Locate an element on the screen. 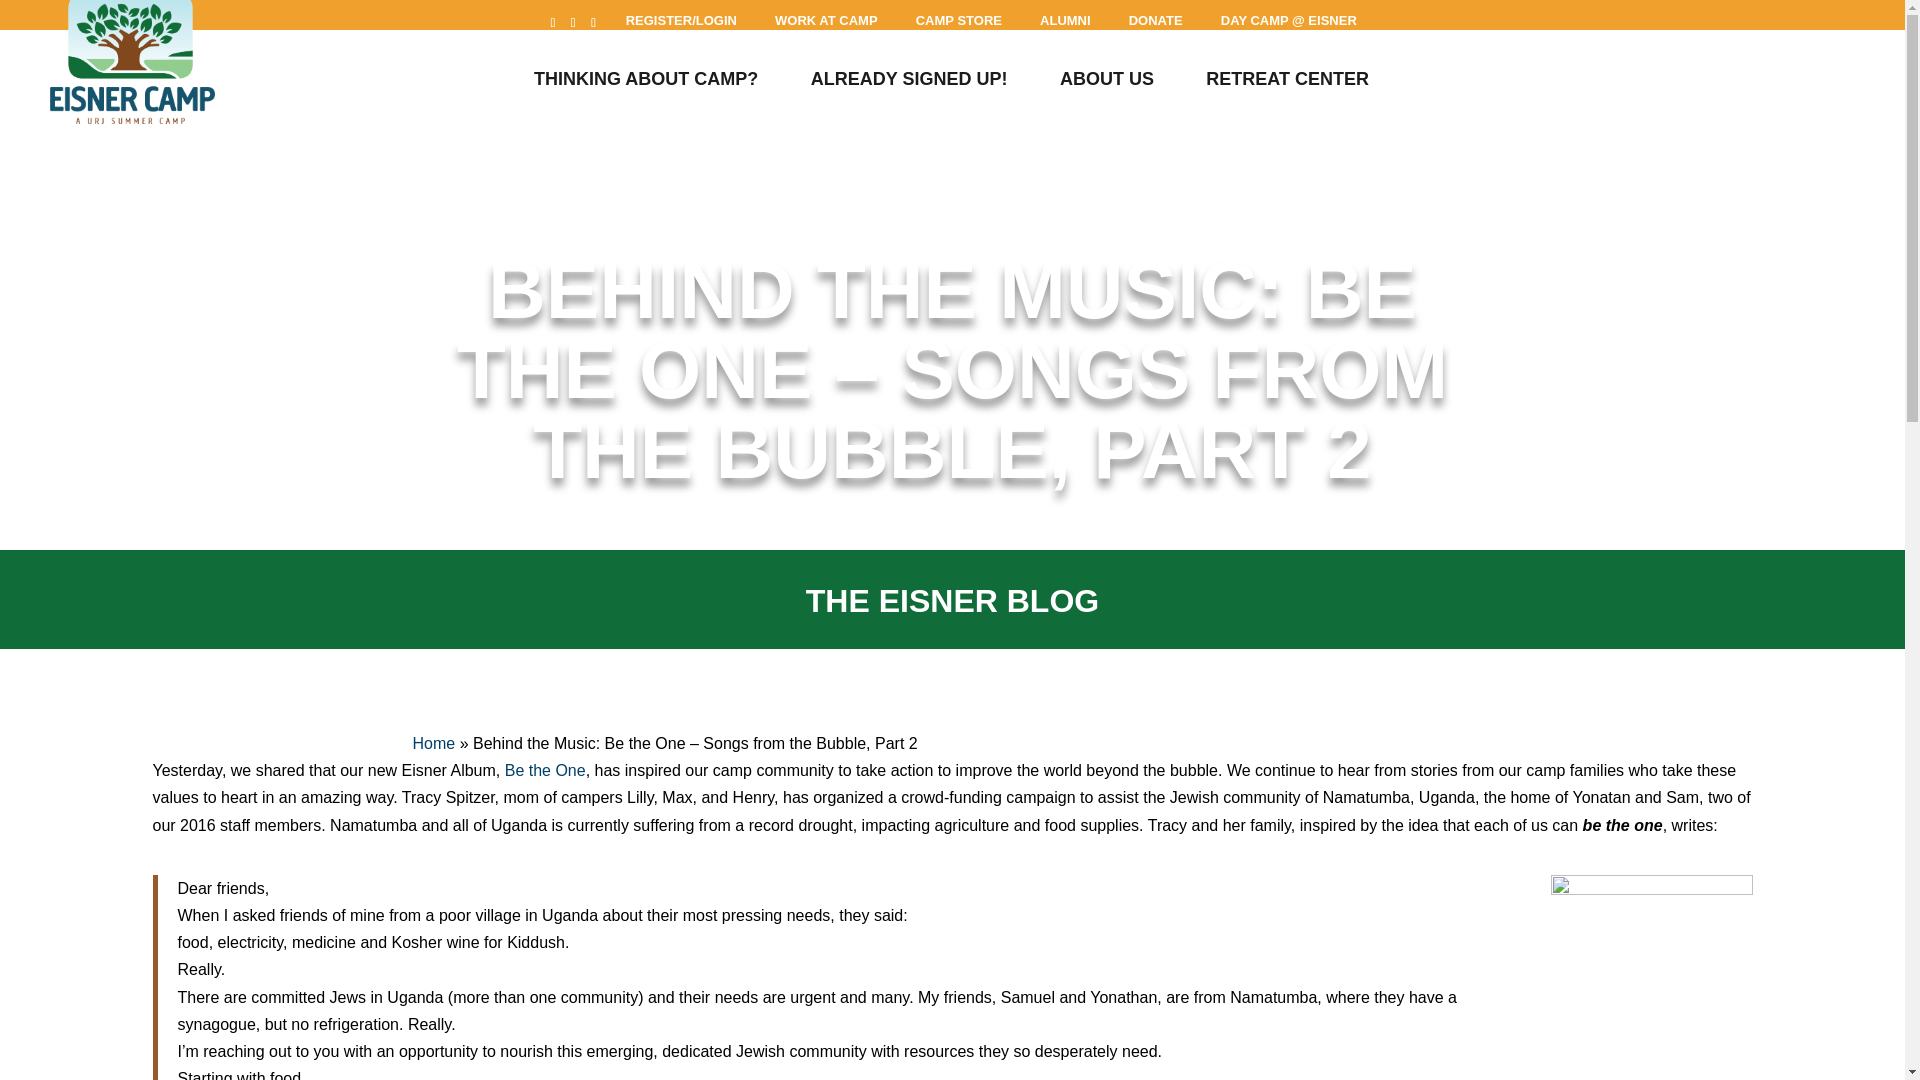 This screenshot has height=1080, width=1920. Home is located at coordinates (434, 743).